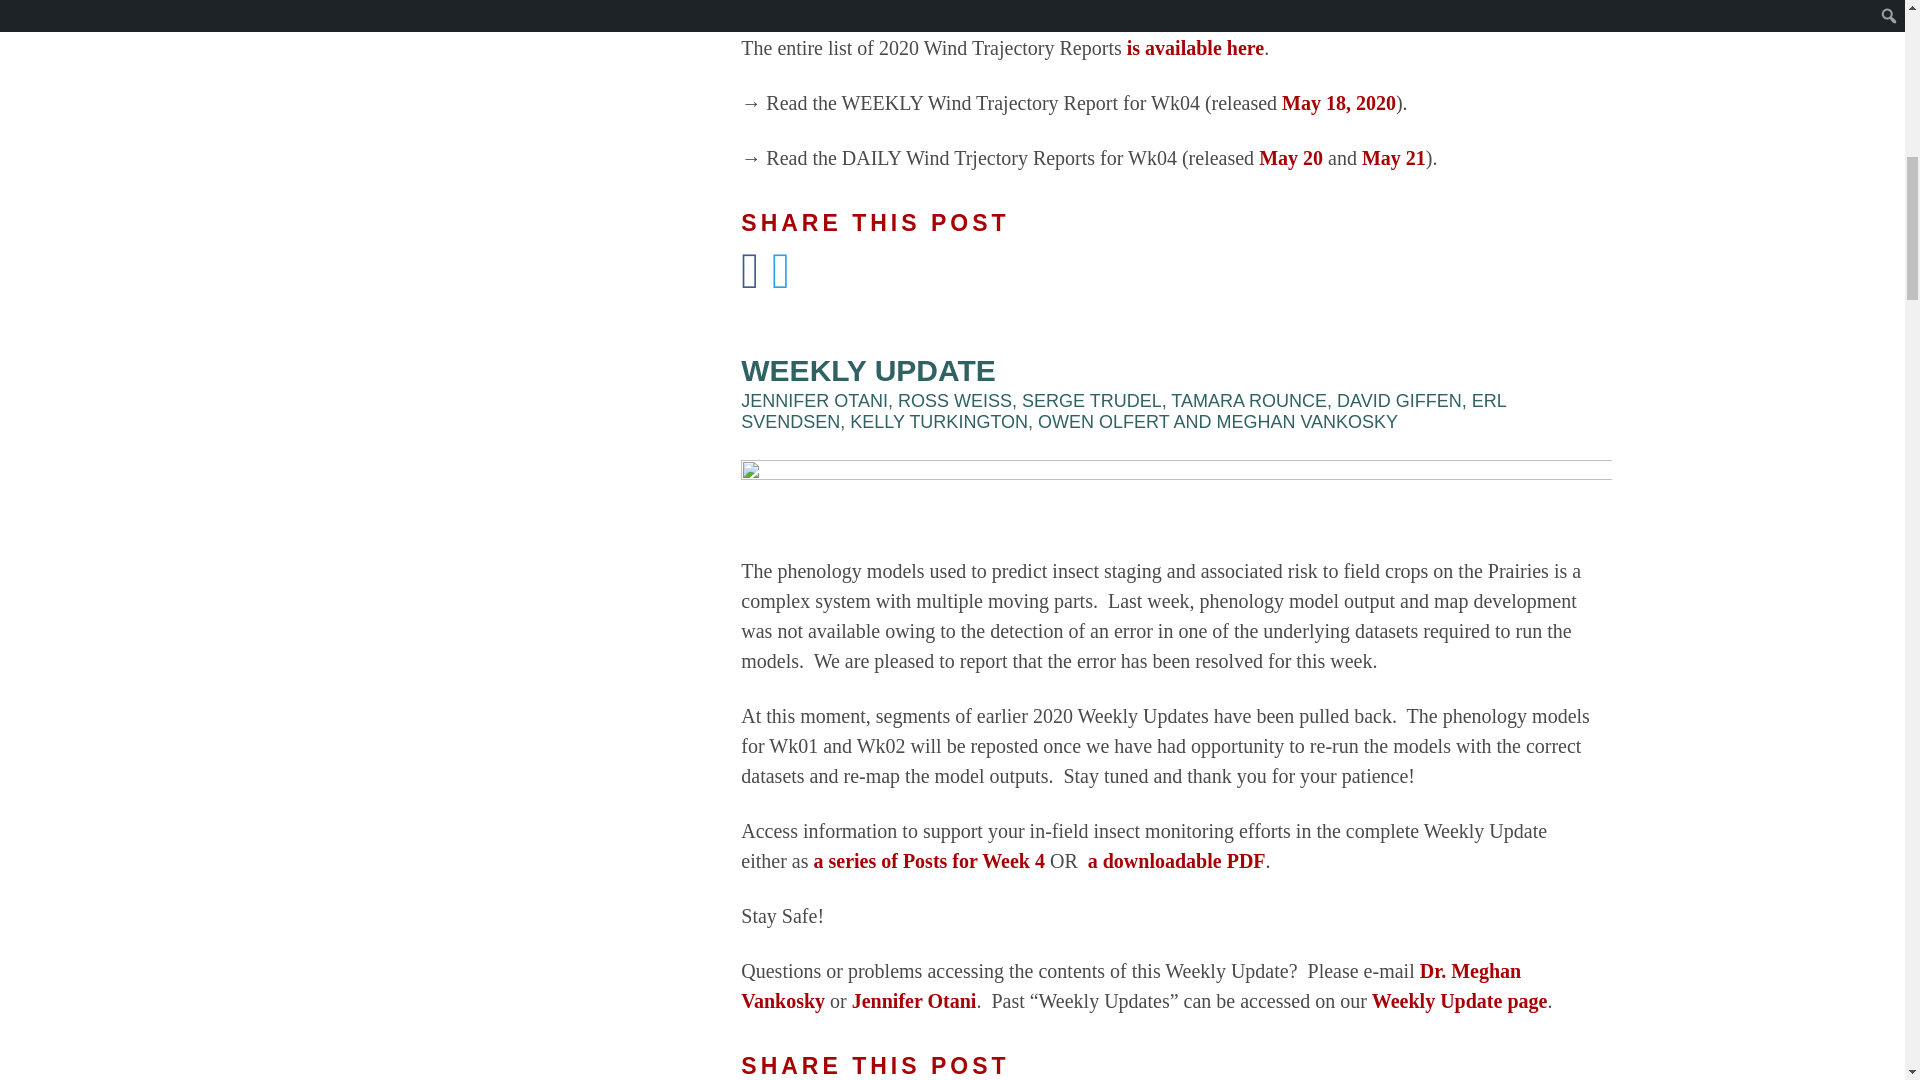  I want to click on a series of Posts for Week 4, so click(928, 860).